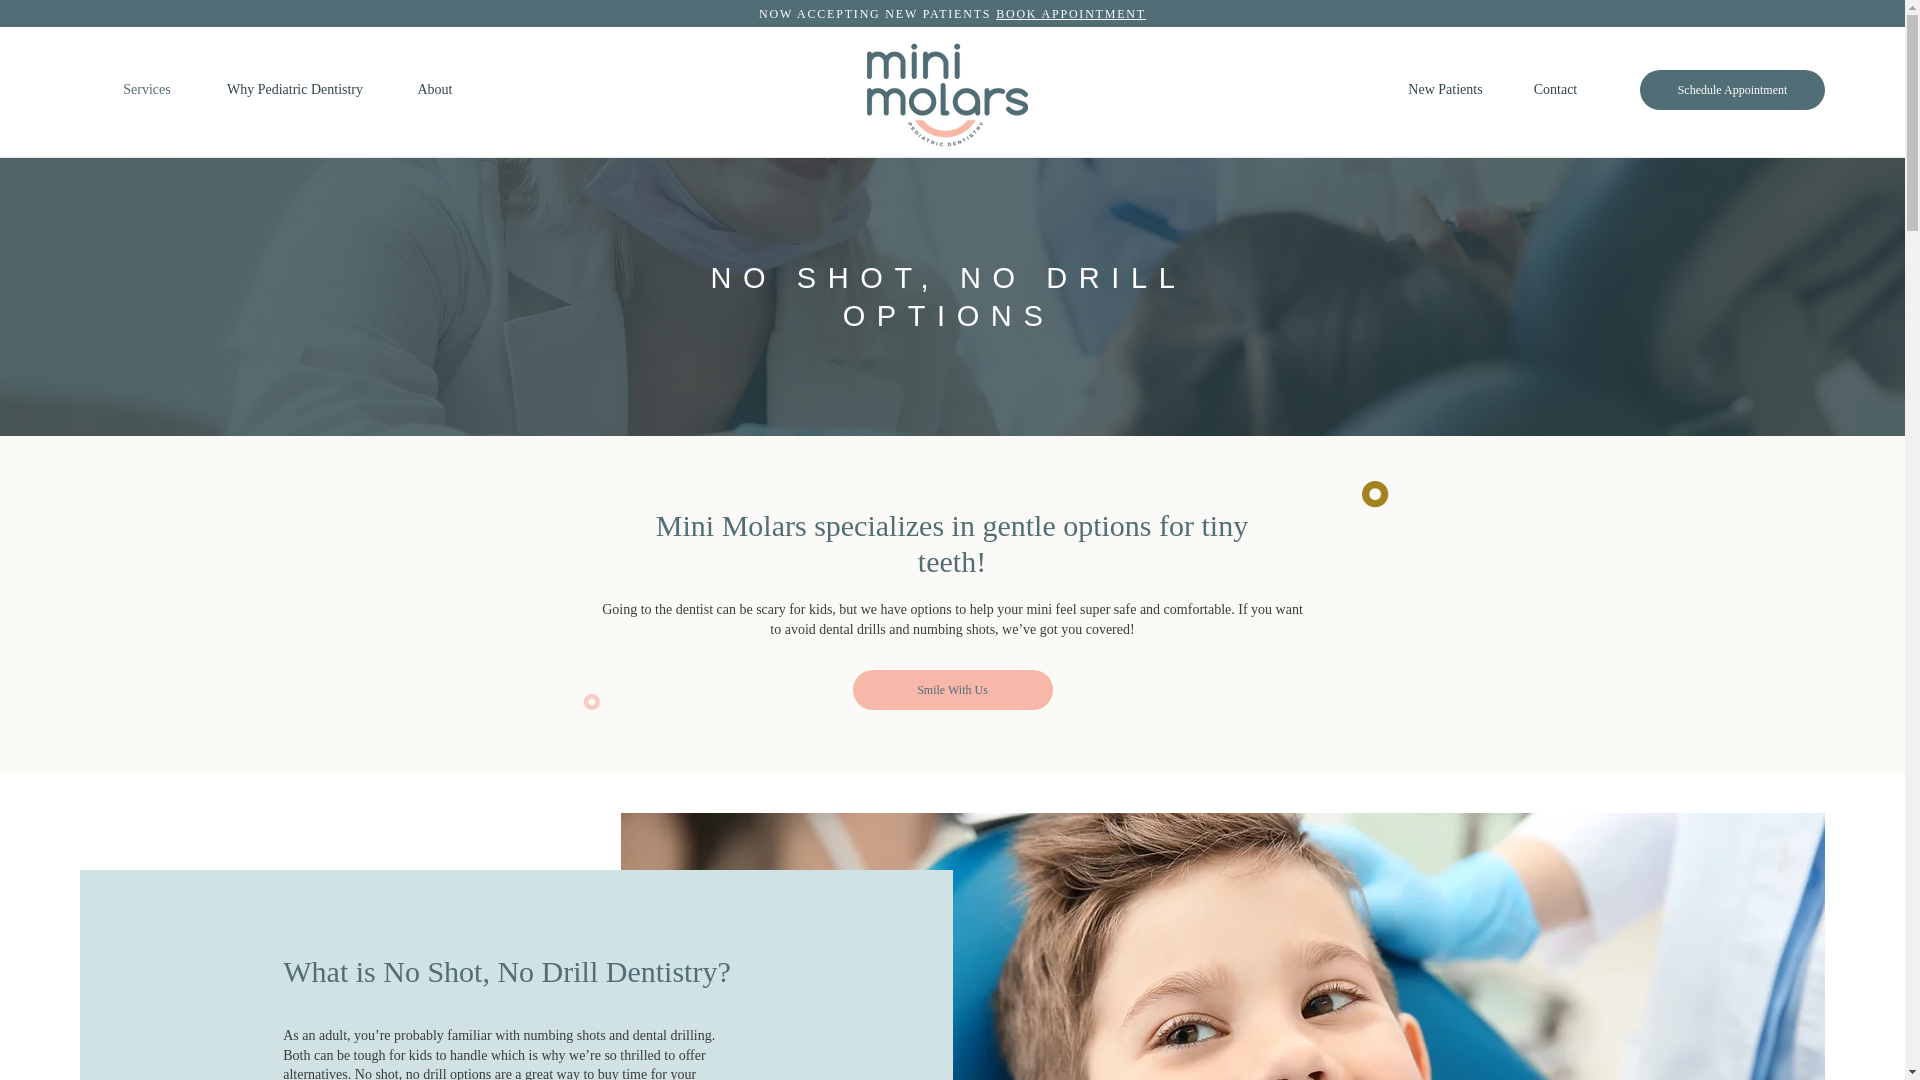 The image size is (1920, 1080). What do you see at coordinates (1446, 89) in the screenshot?
I see `New Patients` at bounding box center [1446, 89].